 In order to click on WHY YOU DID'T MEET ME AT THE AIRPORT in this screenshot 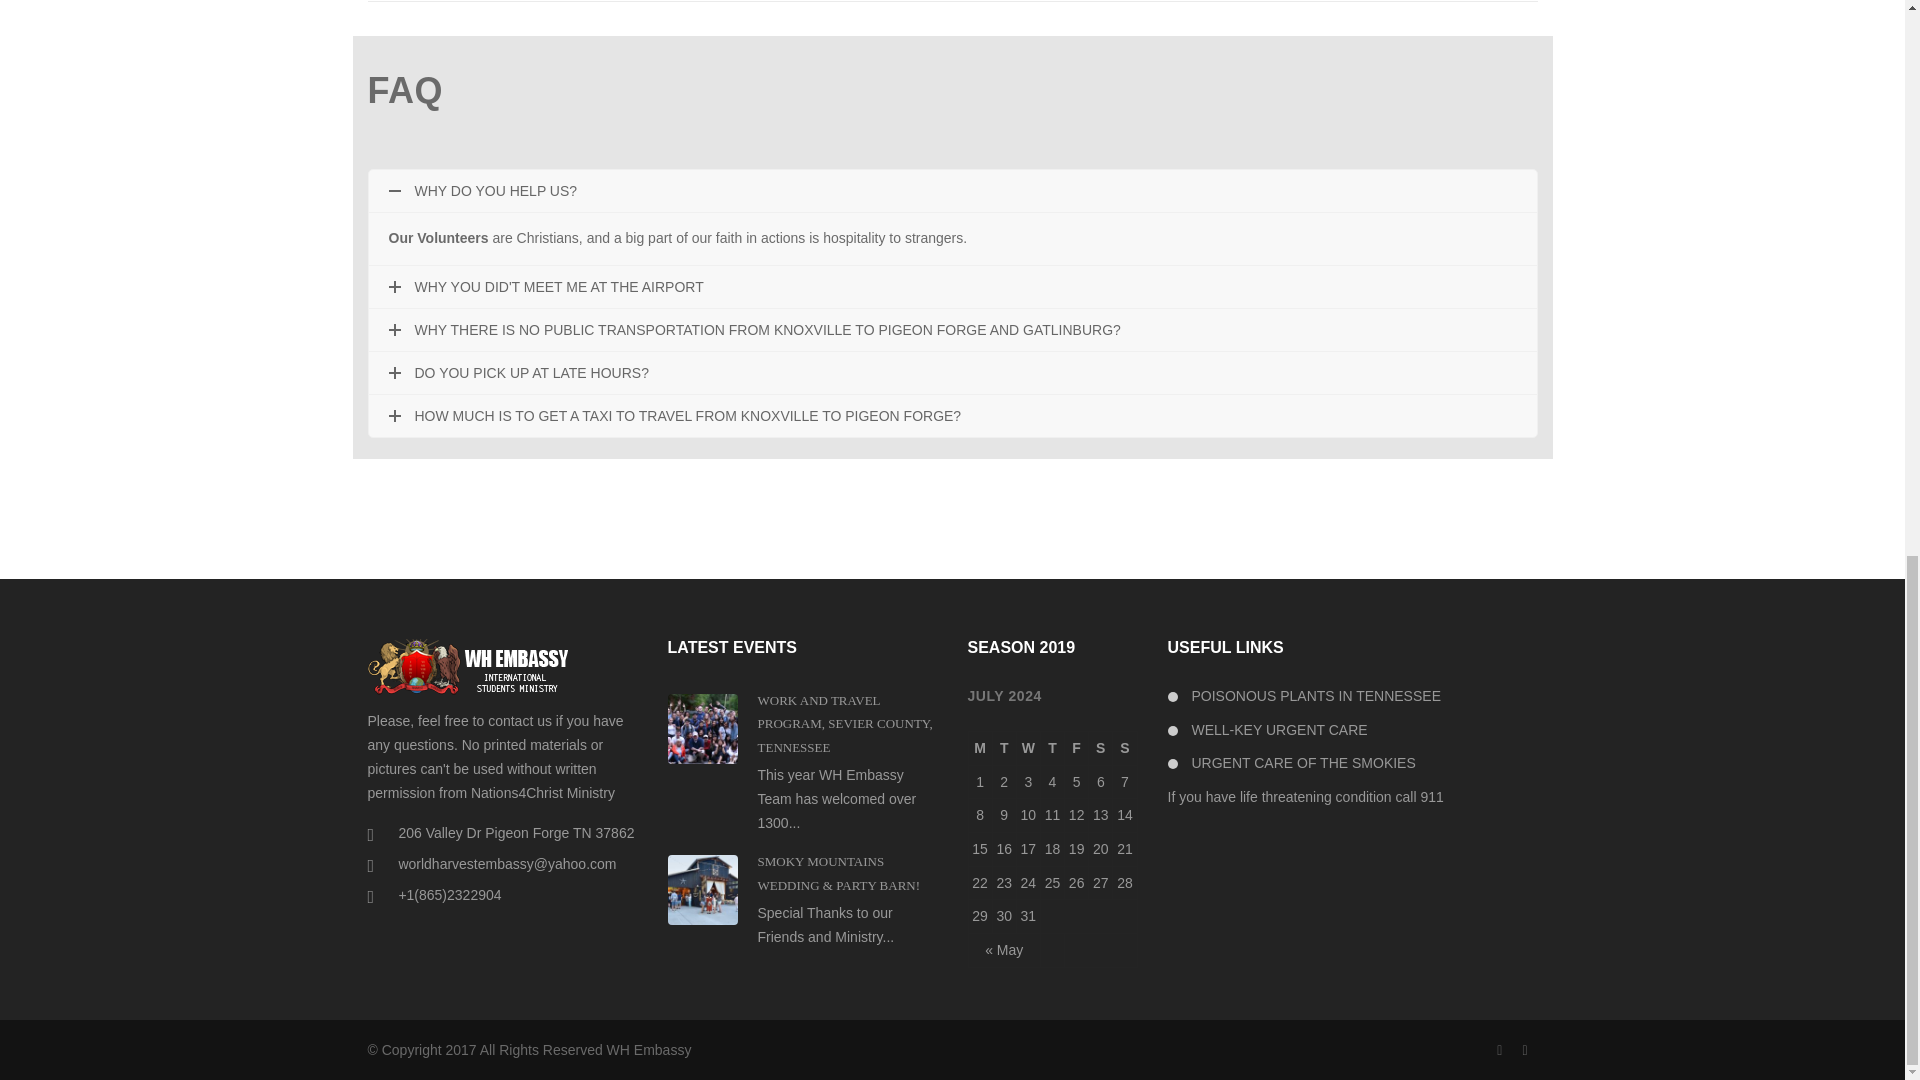, I will do `click(952, 286)`.